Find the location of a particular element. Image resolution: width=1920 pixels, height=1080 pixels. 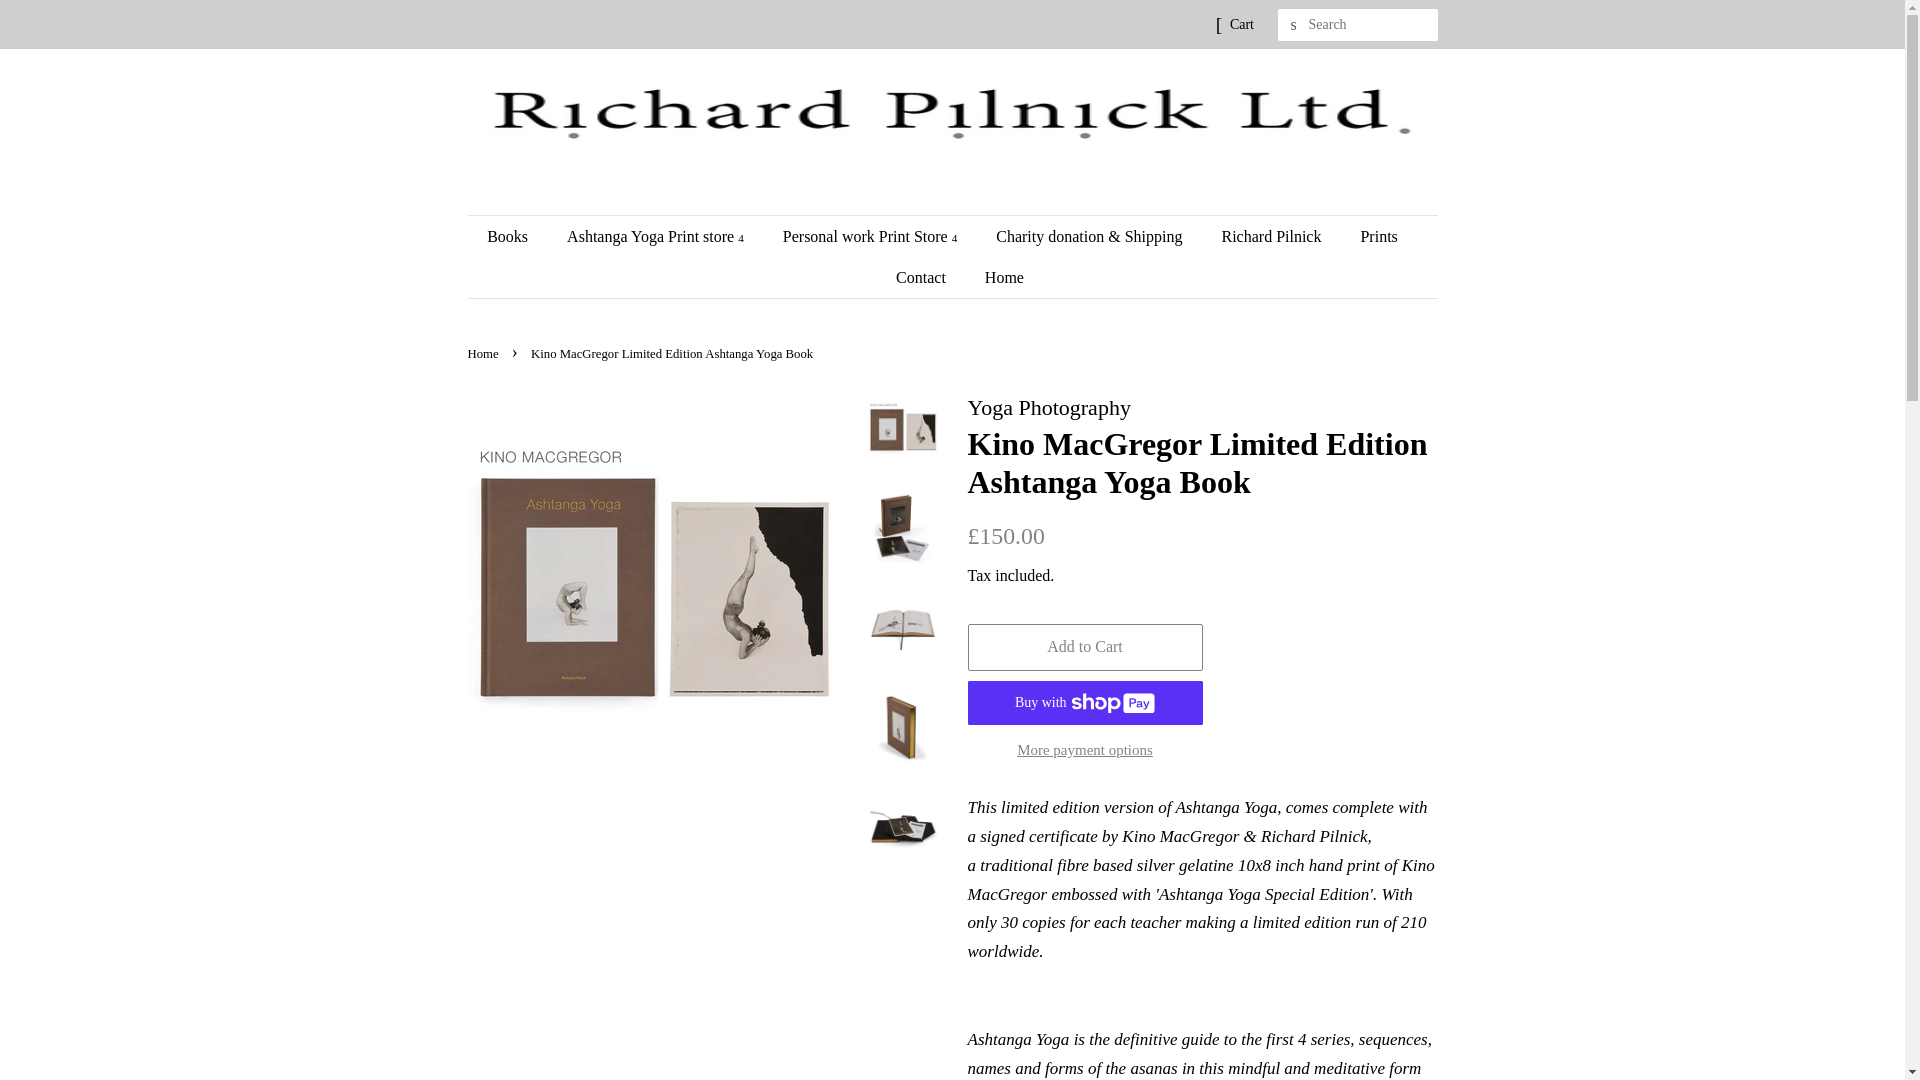

Back to the frontpage is located at coordinates (486, 353).